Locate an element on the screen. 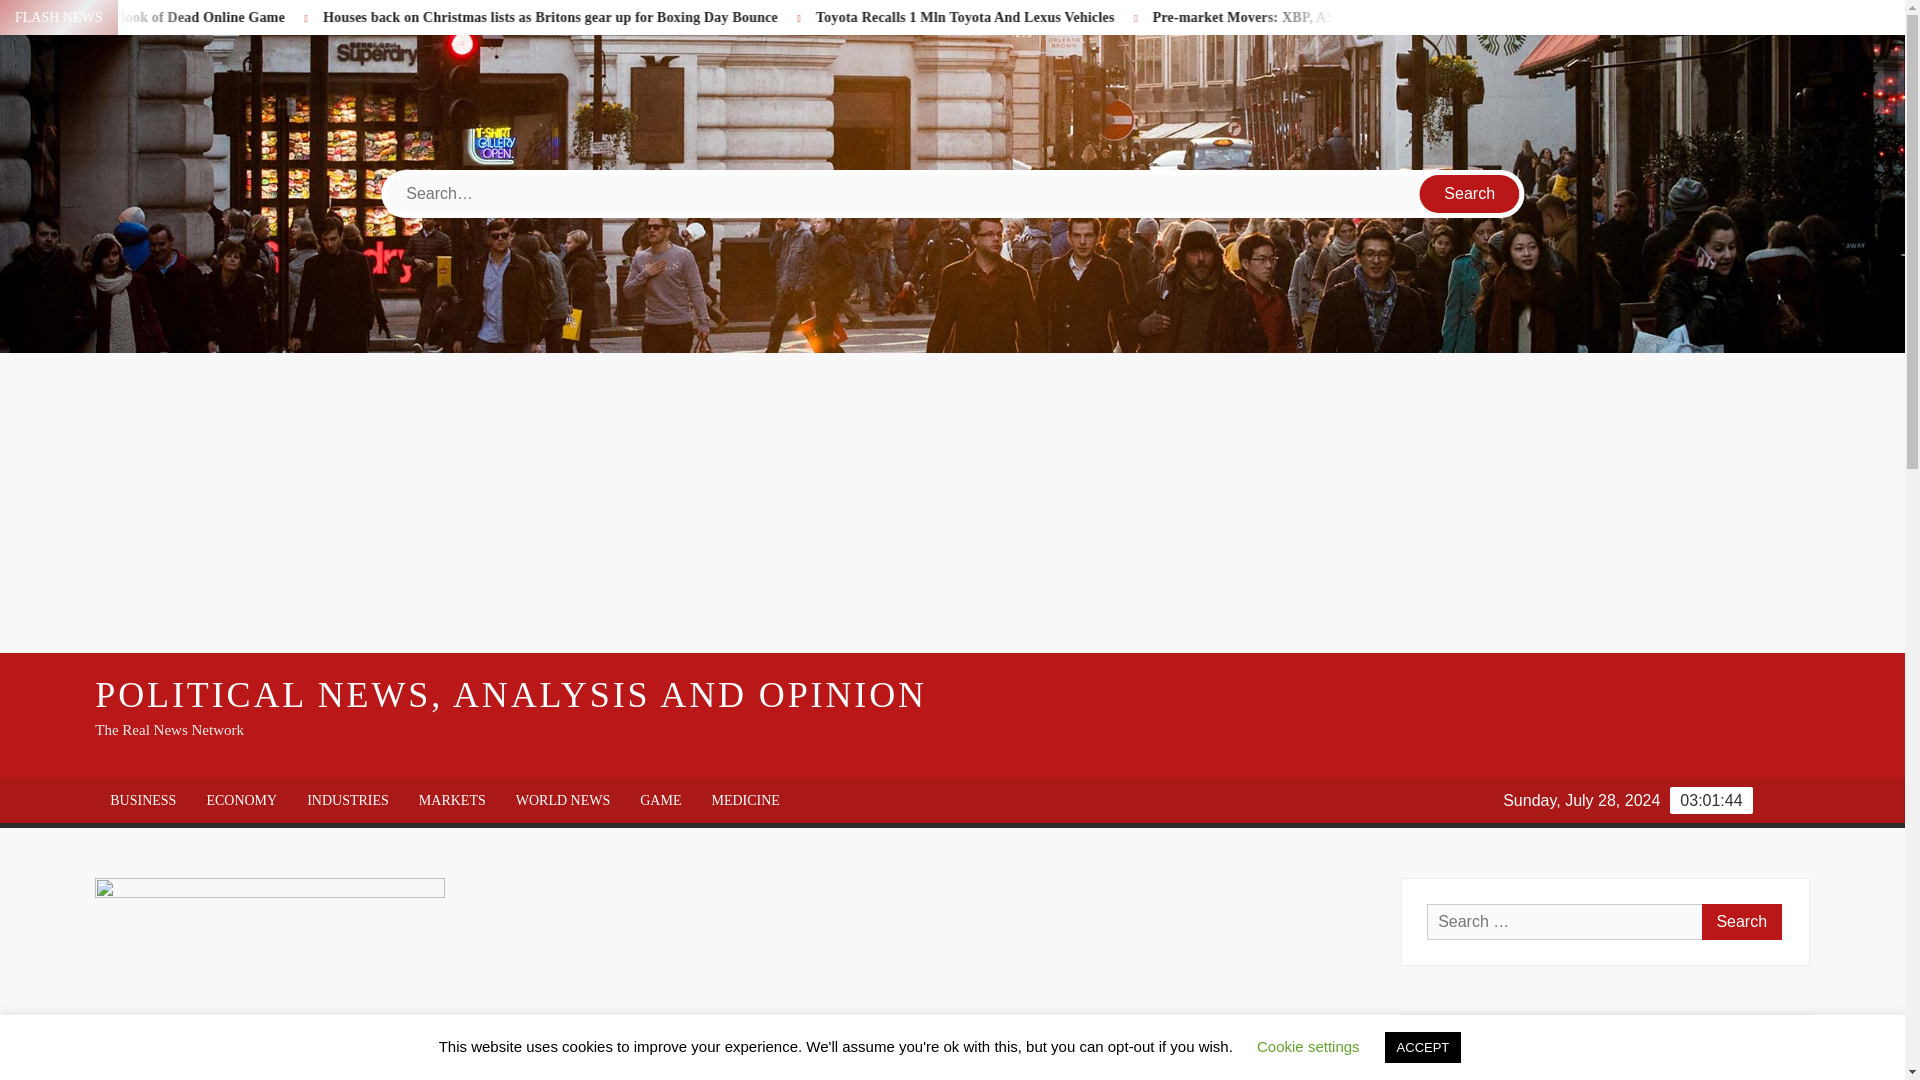  Toyota Recalls 1 Mln Toyota And Lexus Vehicles is located at coordinates (1108, 16).